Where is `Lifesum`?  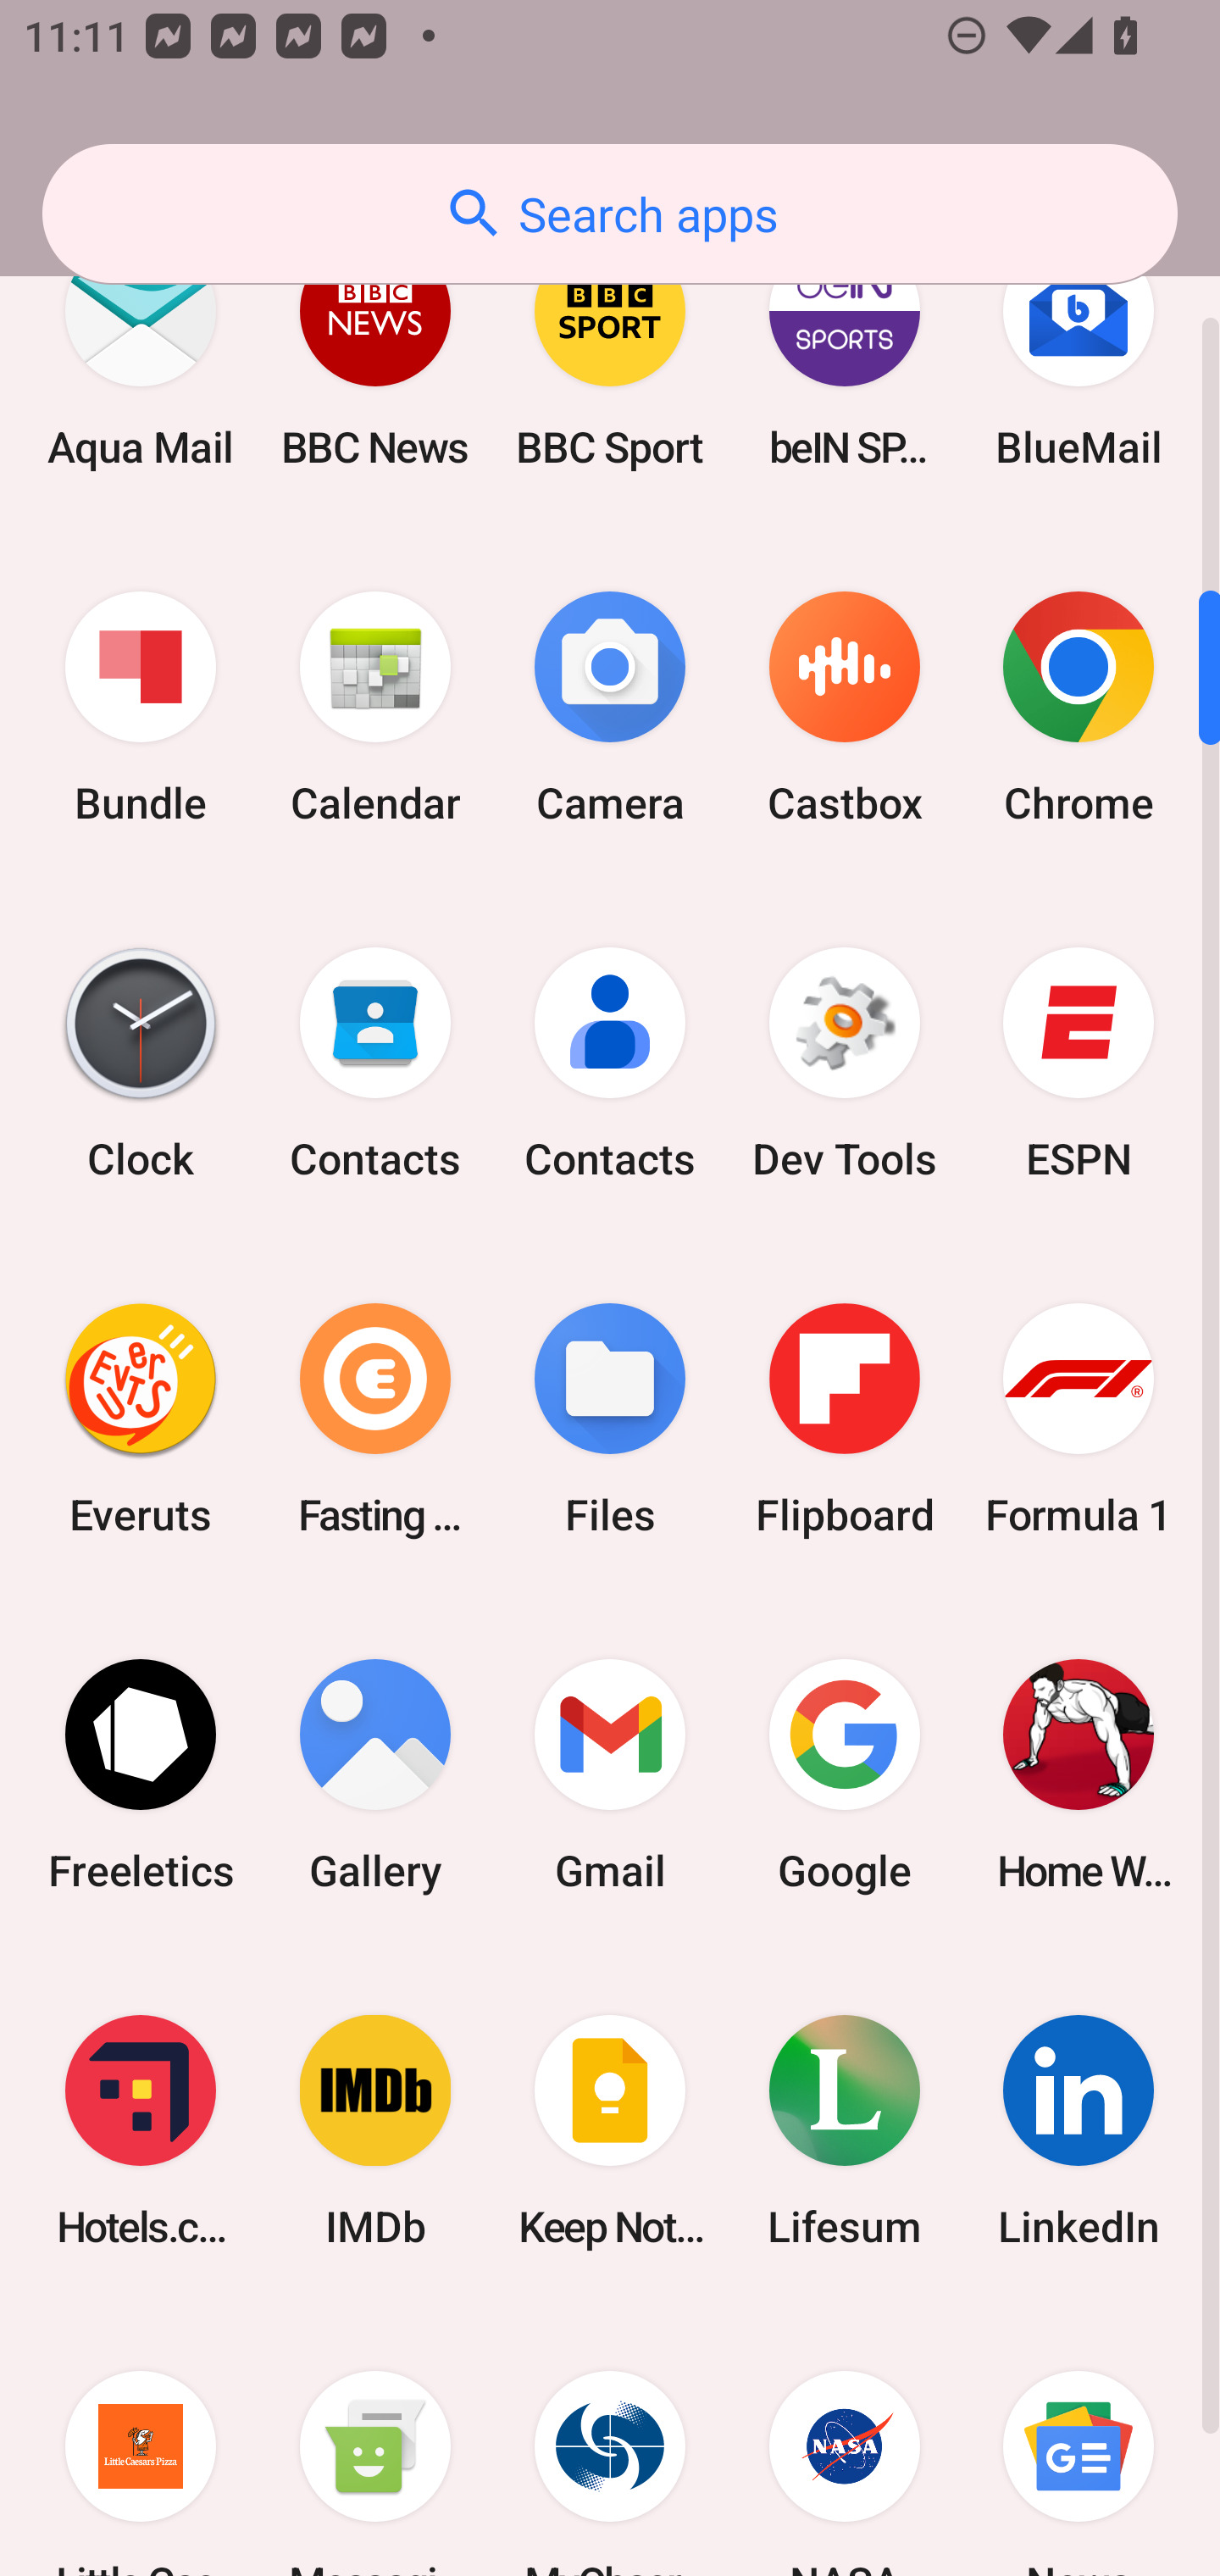 Lifesum is located at coordinates (844, 2130).